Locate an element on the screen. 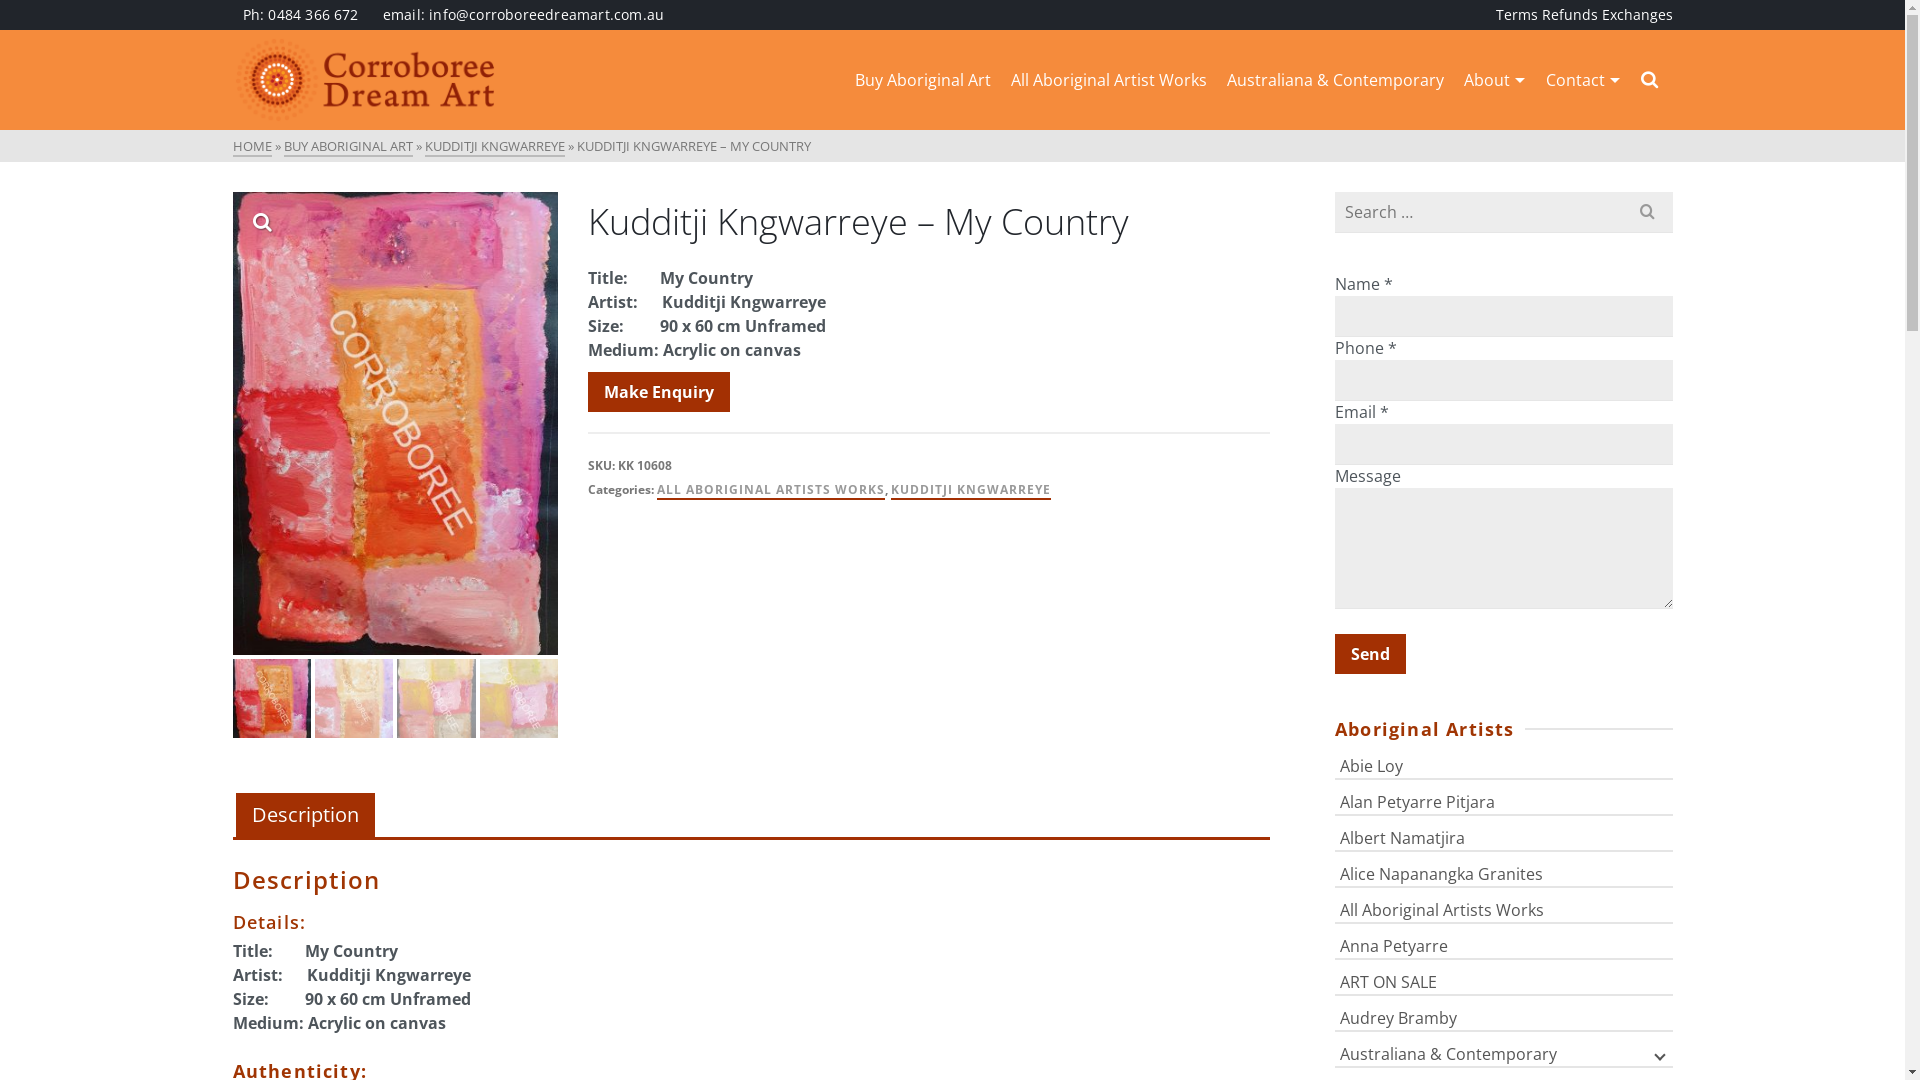 The image size is (1920, 1080). Terms Refunds Exchanges is located at coordinates (1584, 14).